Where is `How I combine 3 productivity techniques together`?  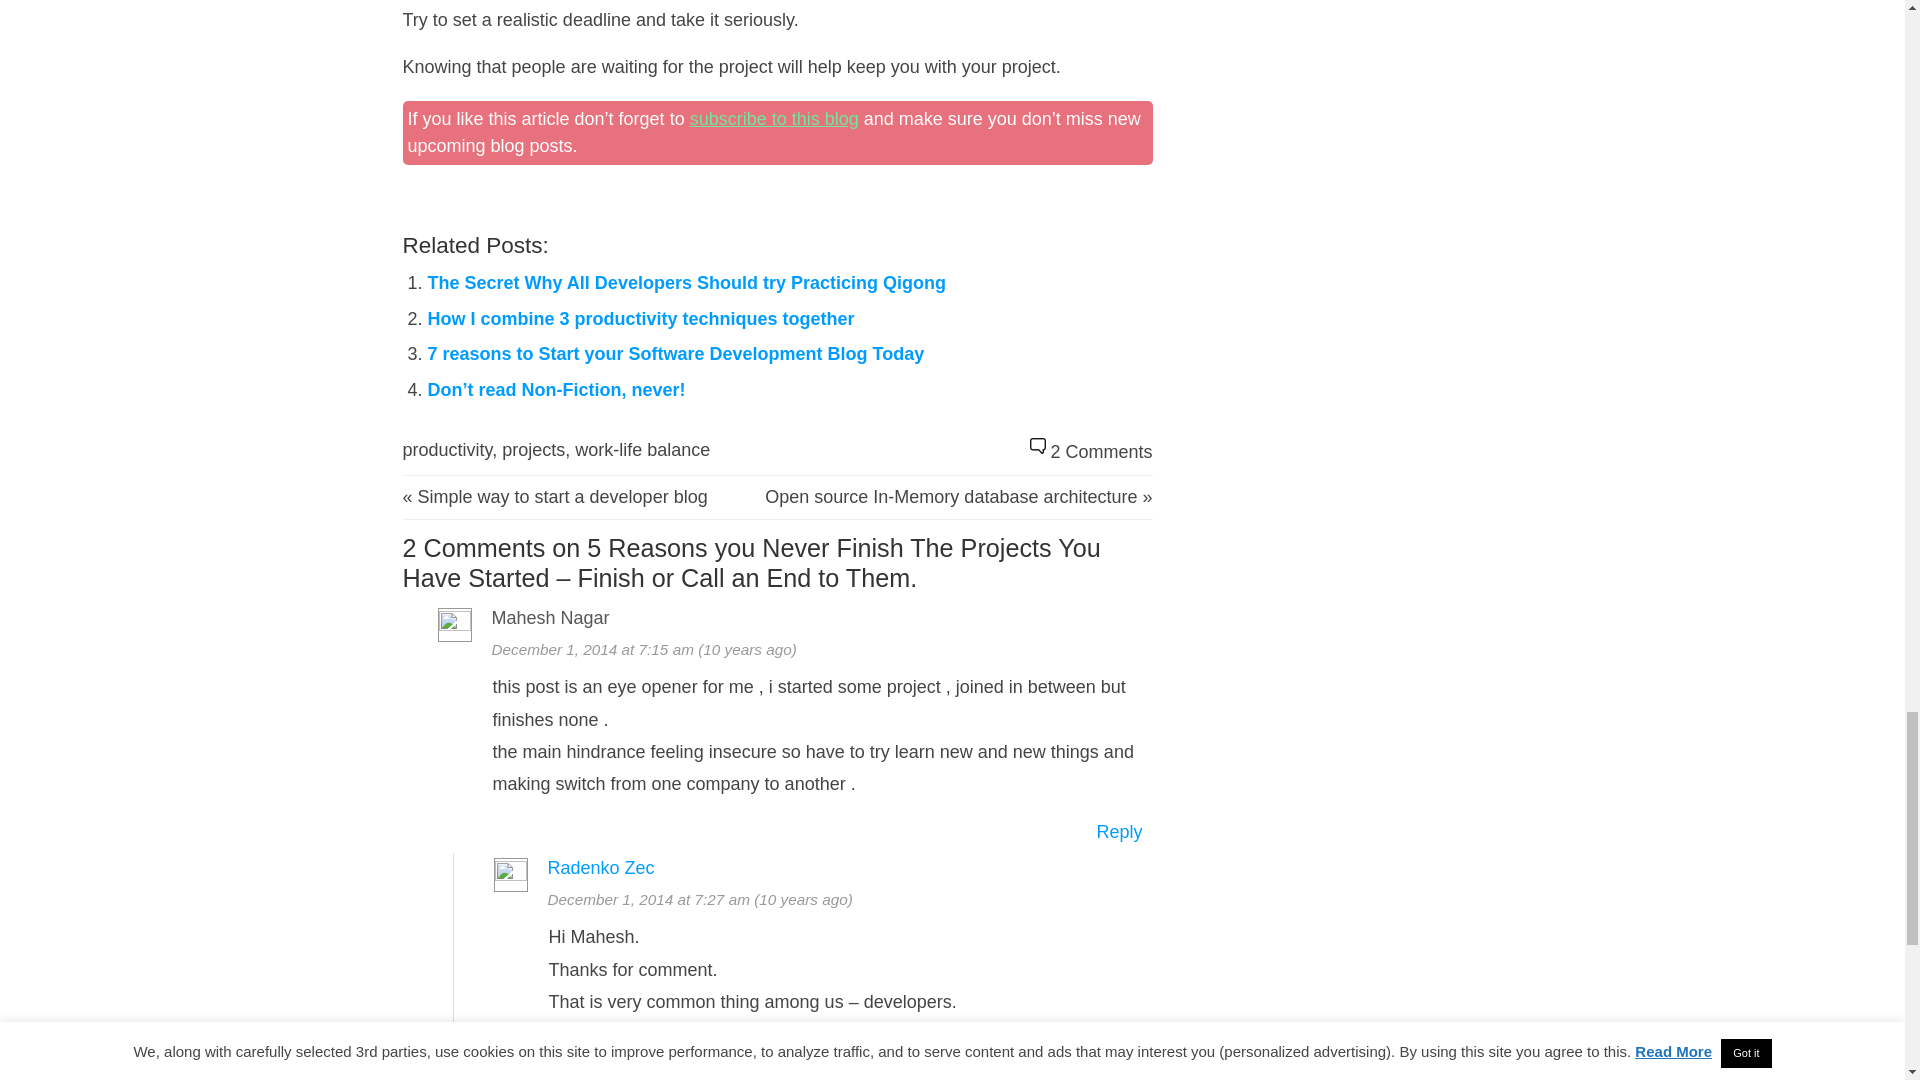 How I combine 3 productivity techniques together is located at coordinates (641, 318).